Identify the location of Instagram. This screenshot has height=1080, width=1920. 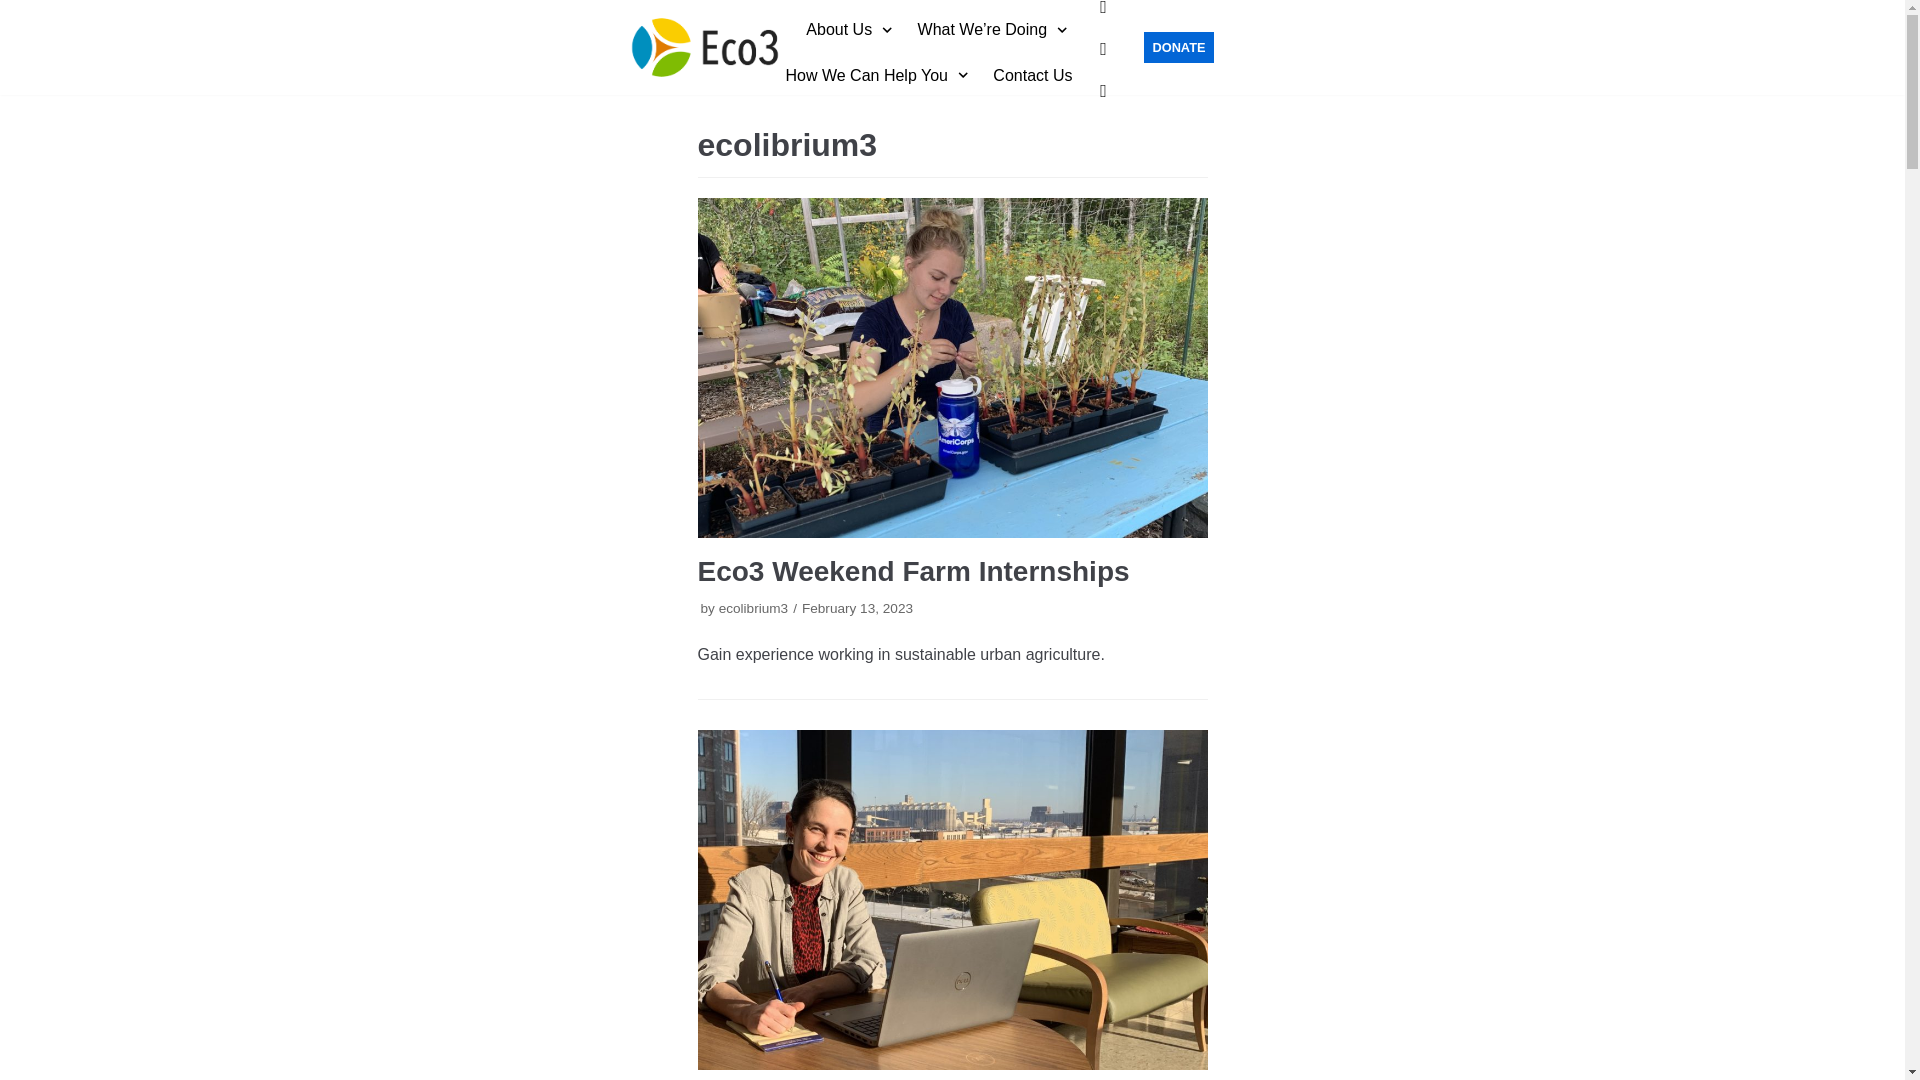
(1102, 90).